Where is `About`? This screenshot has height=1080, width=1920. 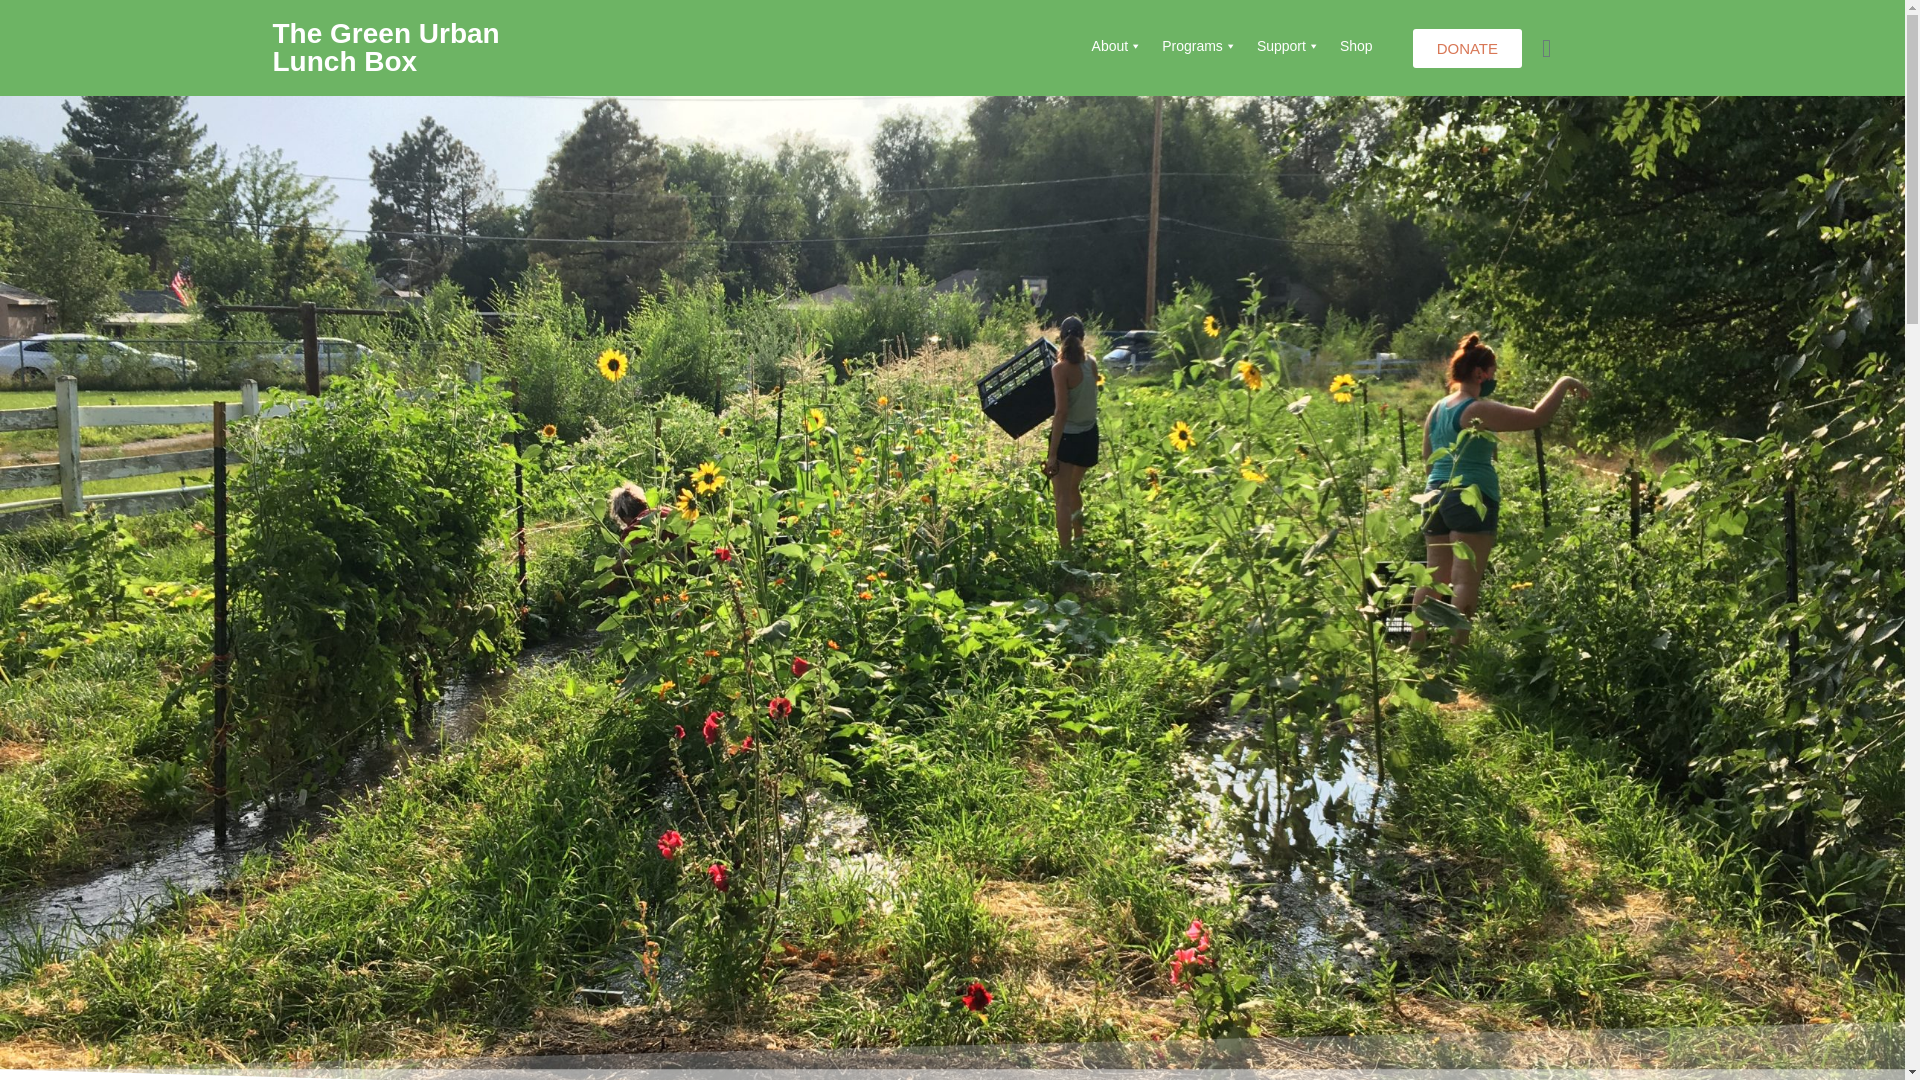 About is located at coordinates (1118, 45).